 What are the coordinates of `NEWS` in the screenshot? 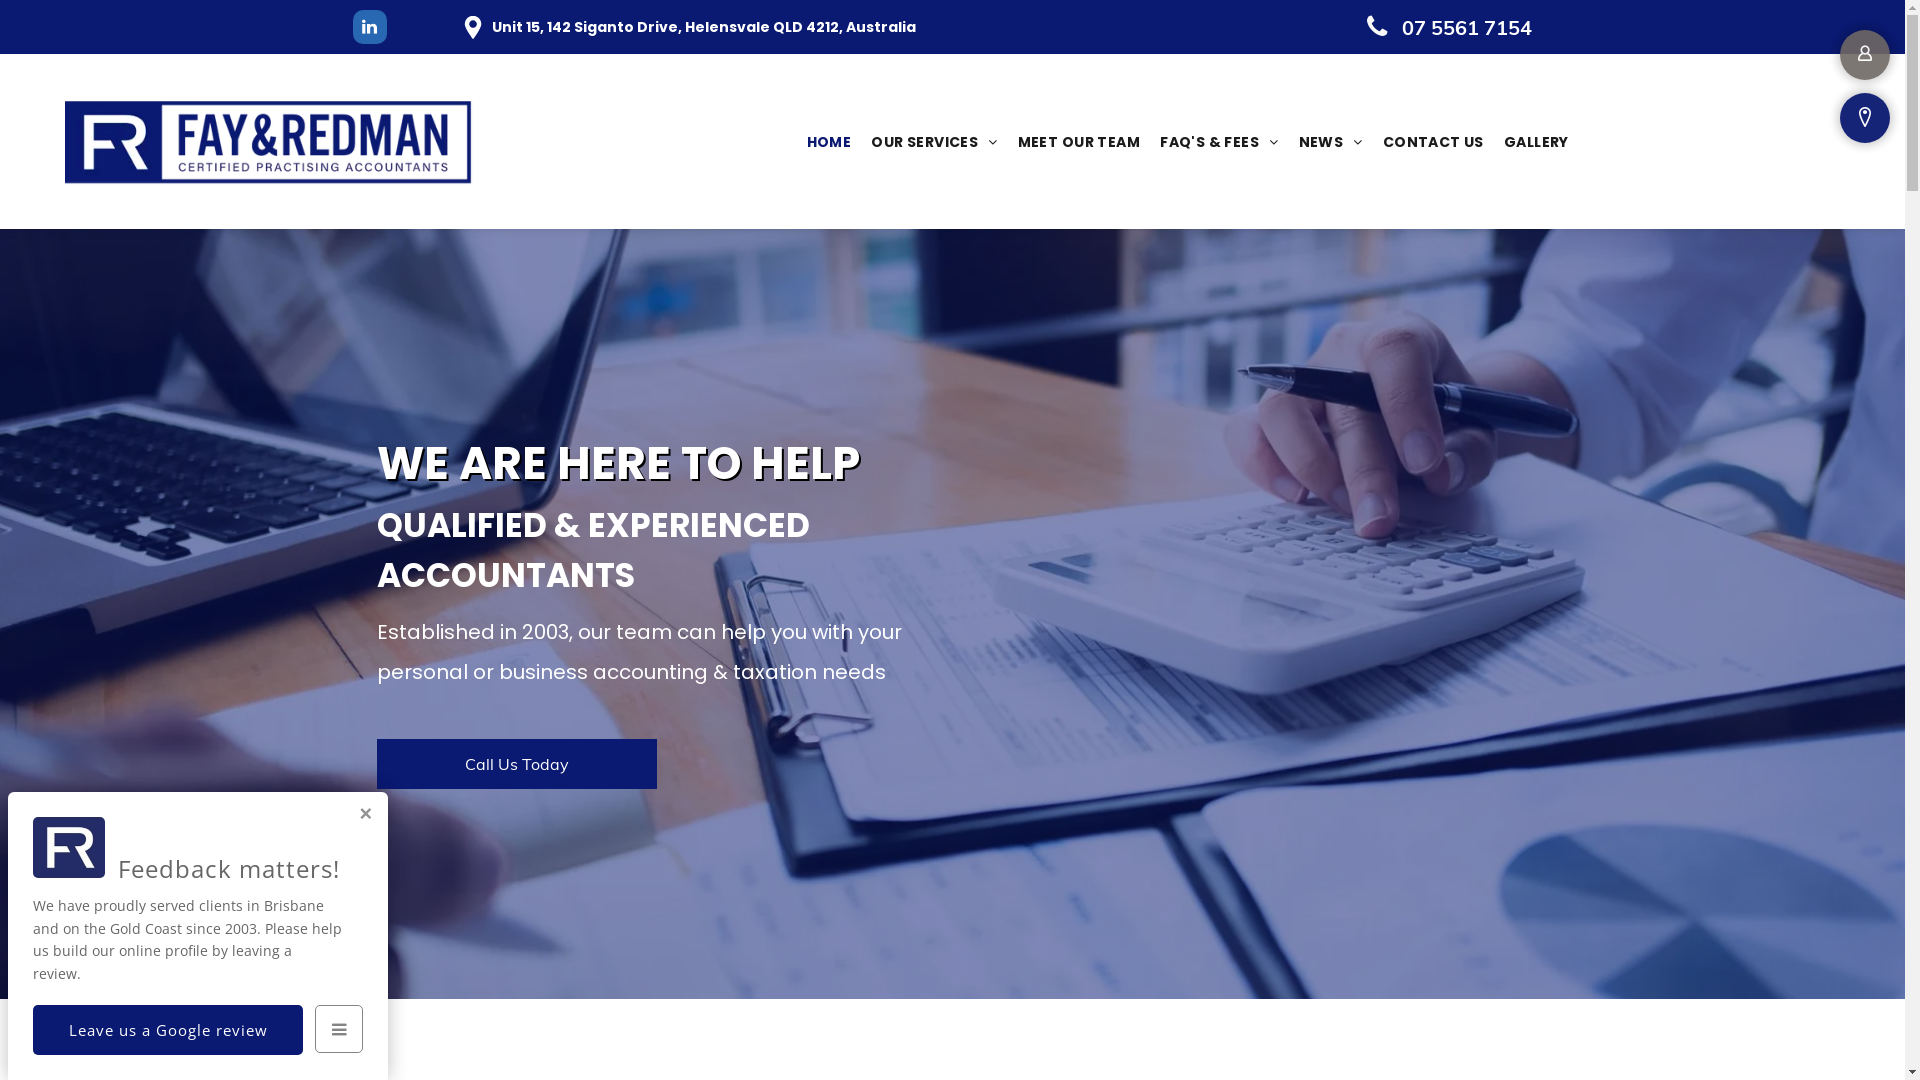 It's located at (1331, 142).